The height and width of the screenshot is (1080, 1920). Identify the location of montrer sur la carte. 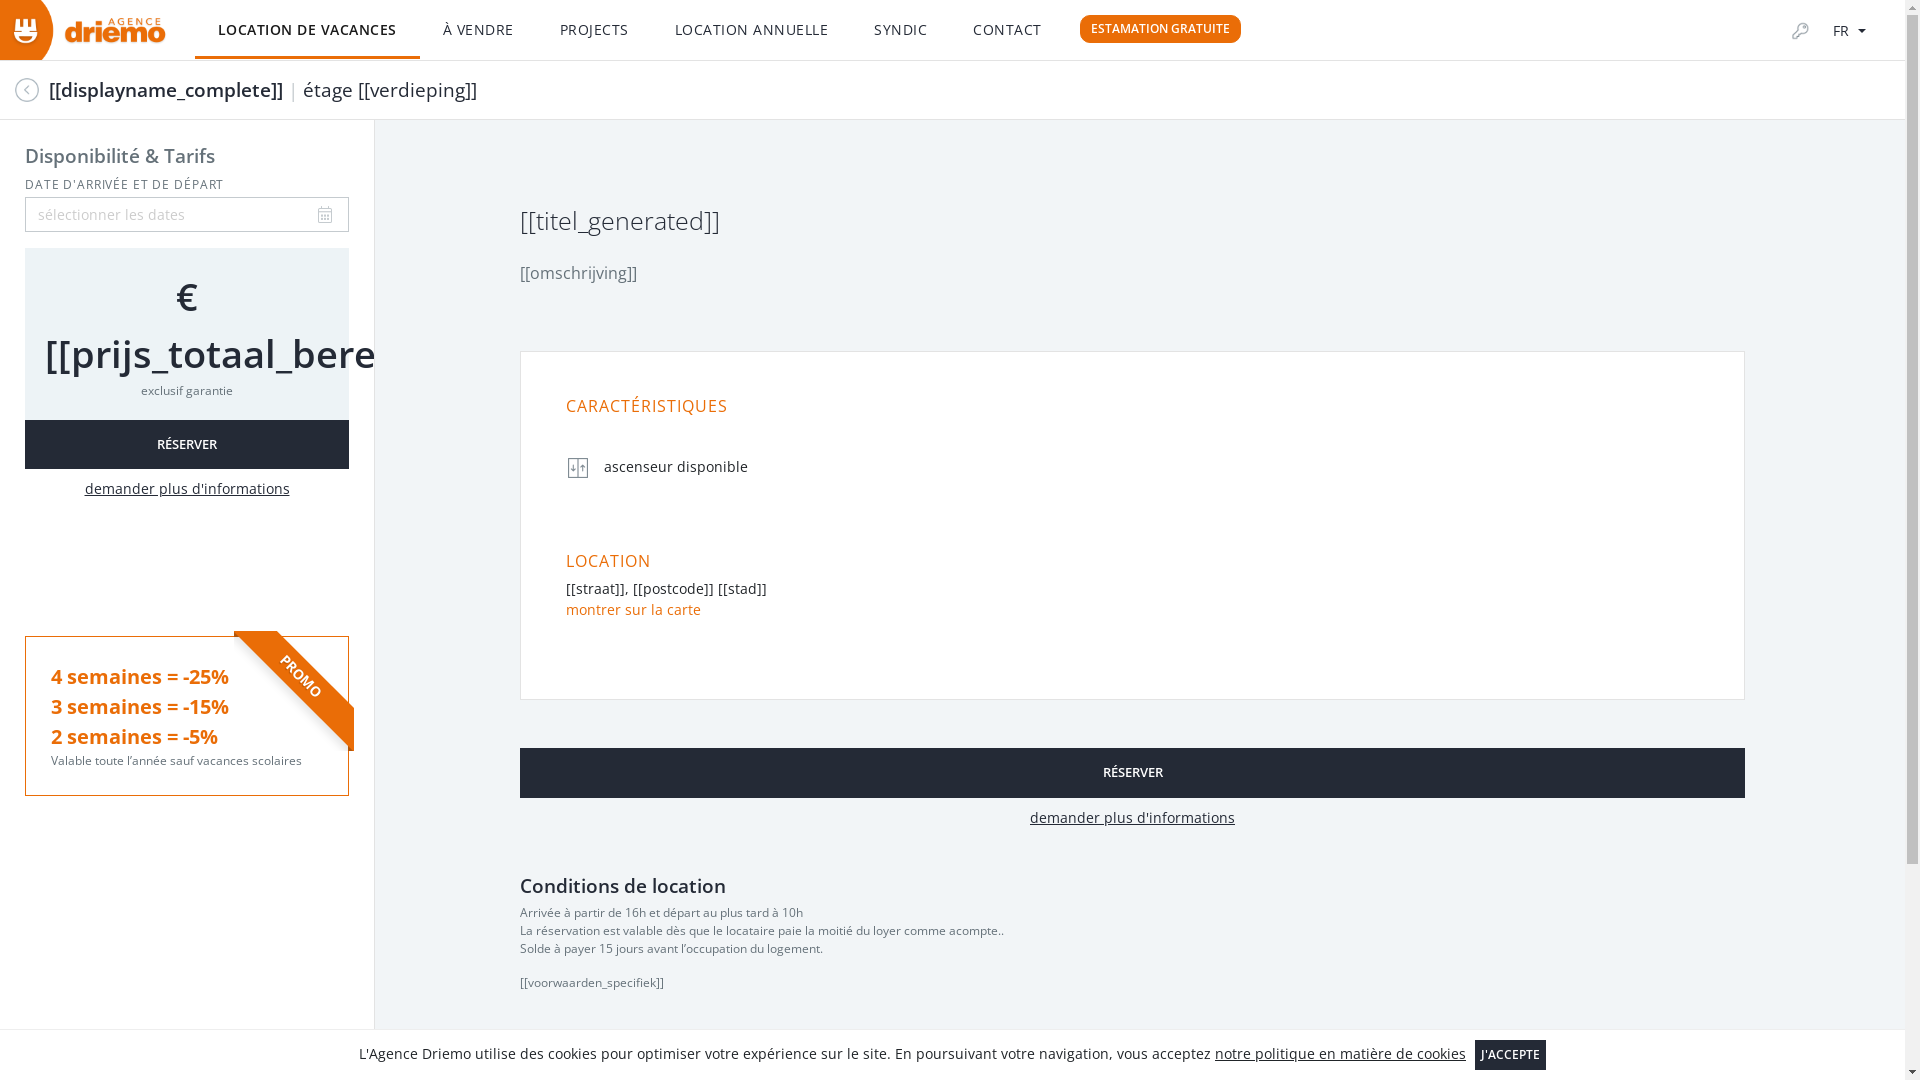
(634, 610).